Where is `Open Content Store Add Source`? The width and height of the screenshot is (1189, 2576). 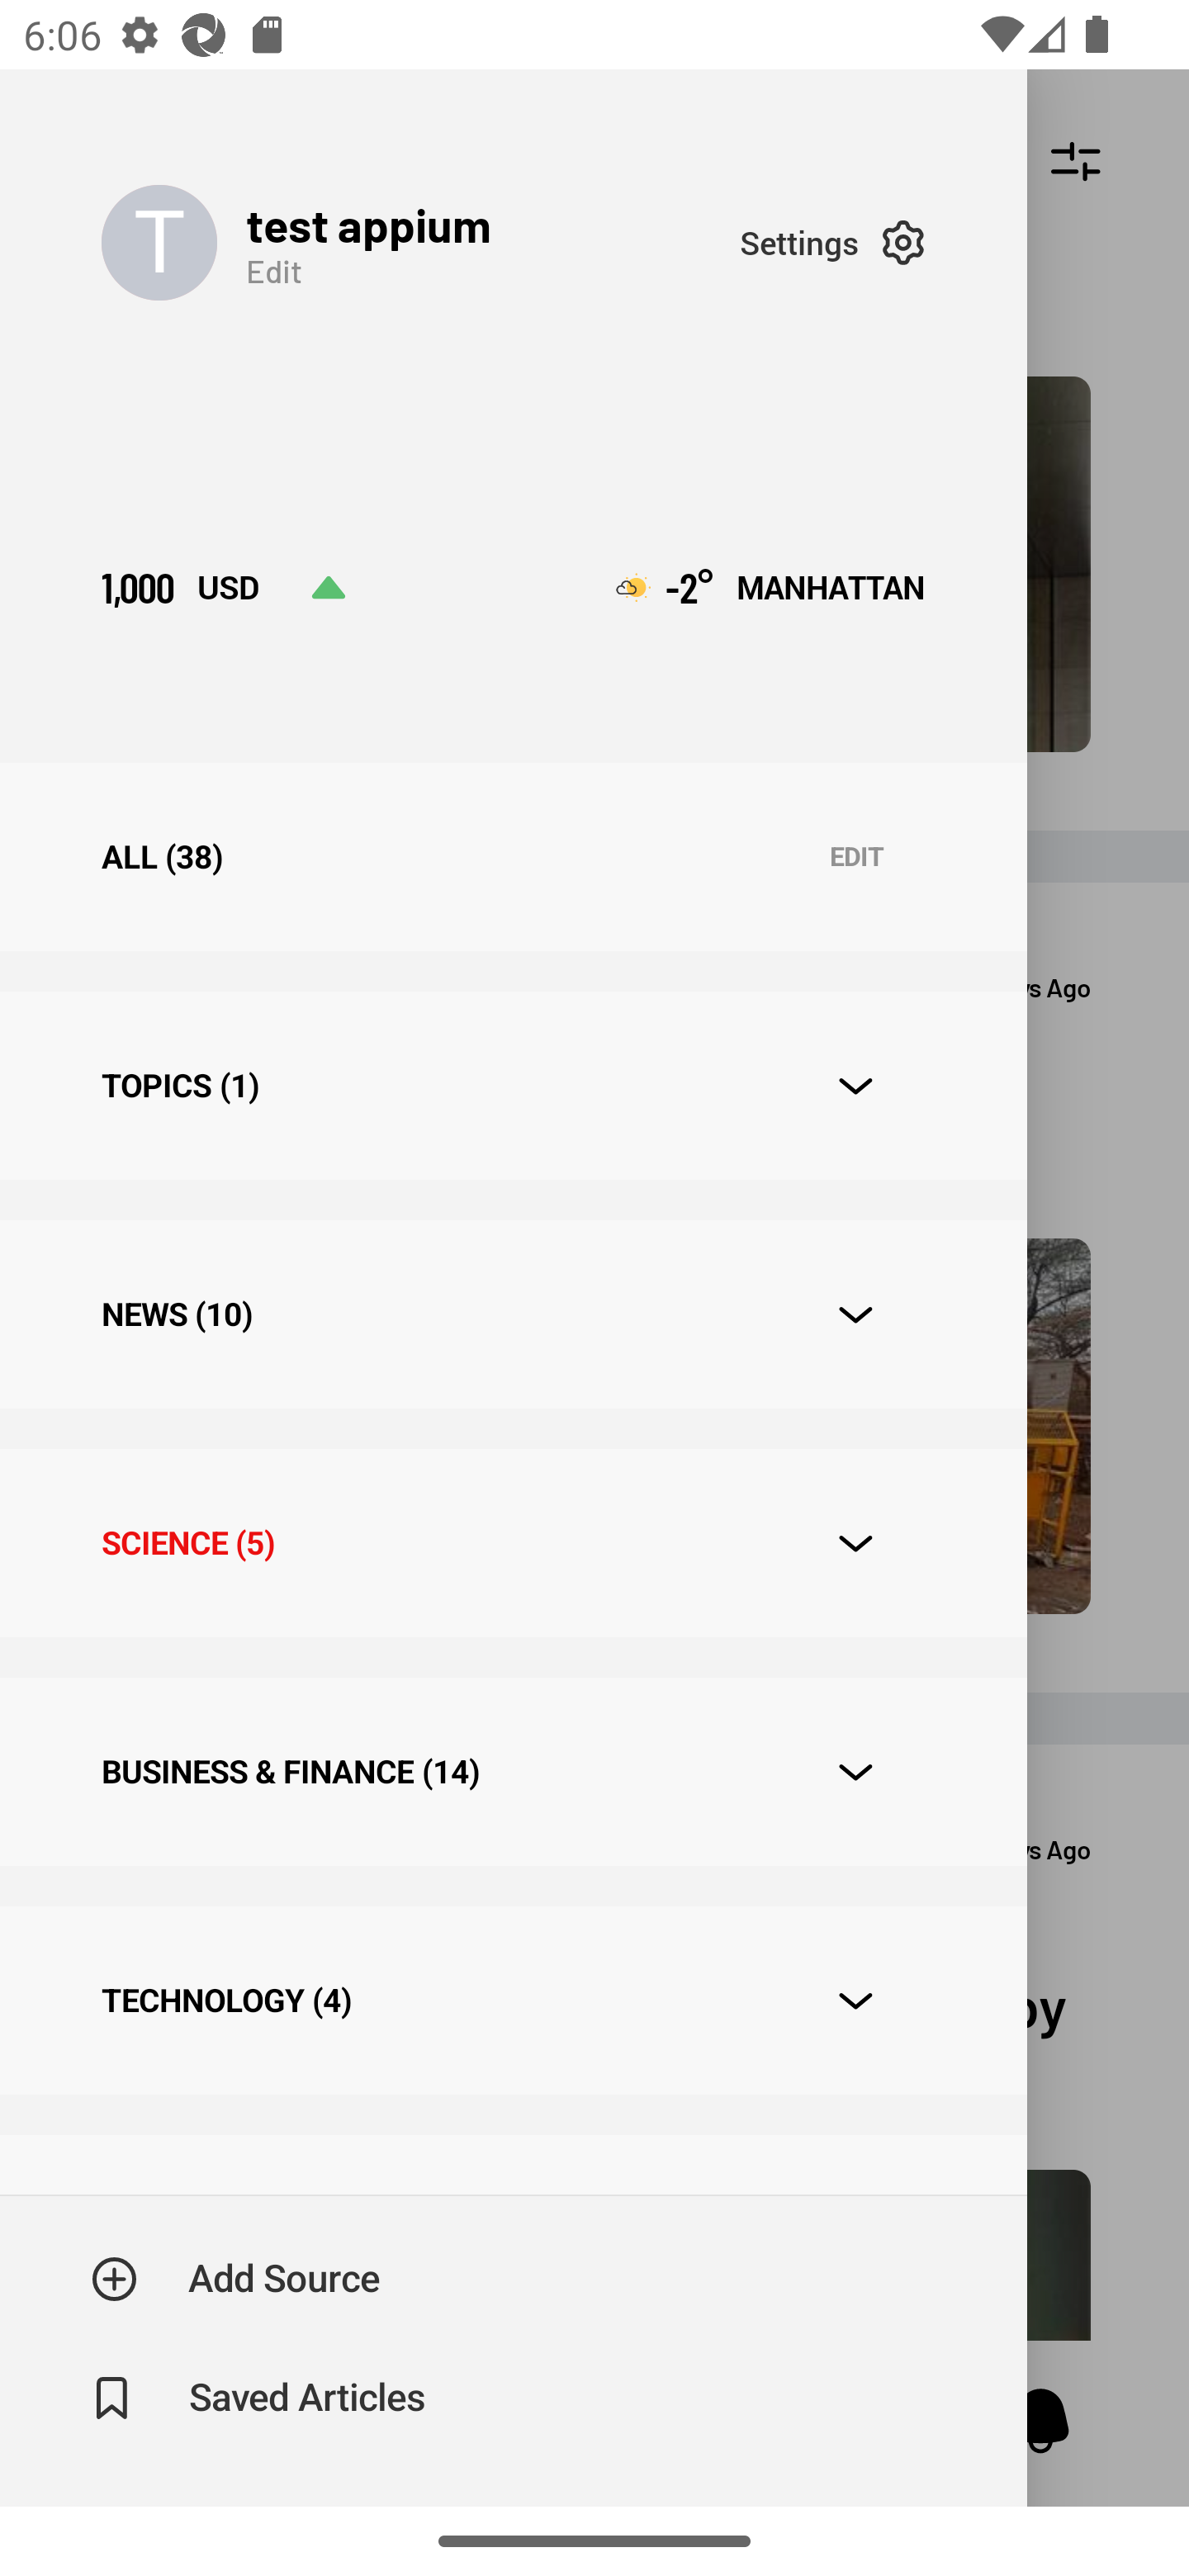 Open Content Store Add Source is located at coordinates (236, 2279).